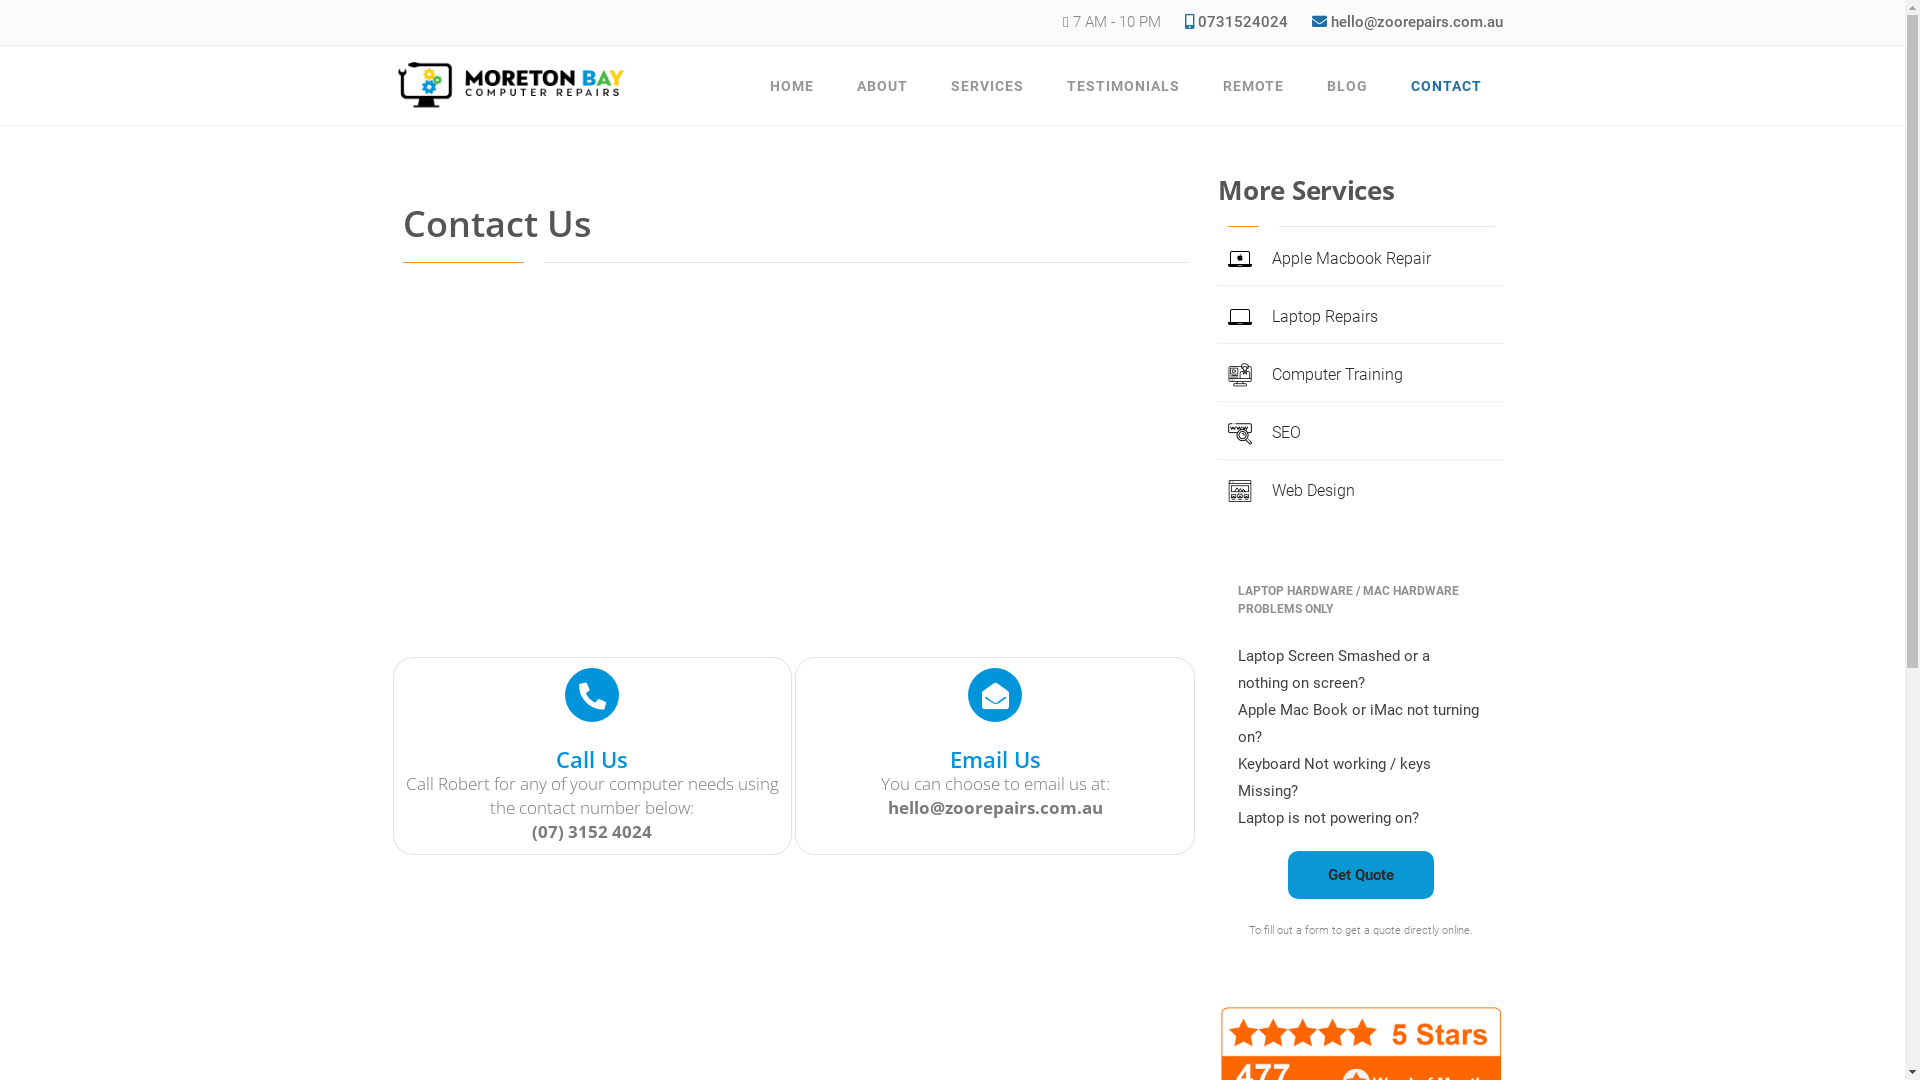 The height and width of the screenshot is (1080, 1920). Describe the element at coordinates (1416, 22) in the screenshot. I see `hello@zoorepairs.com.au` at that location.